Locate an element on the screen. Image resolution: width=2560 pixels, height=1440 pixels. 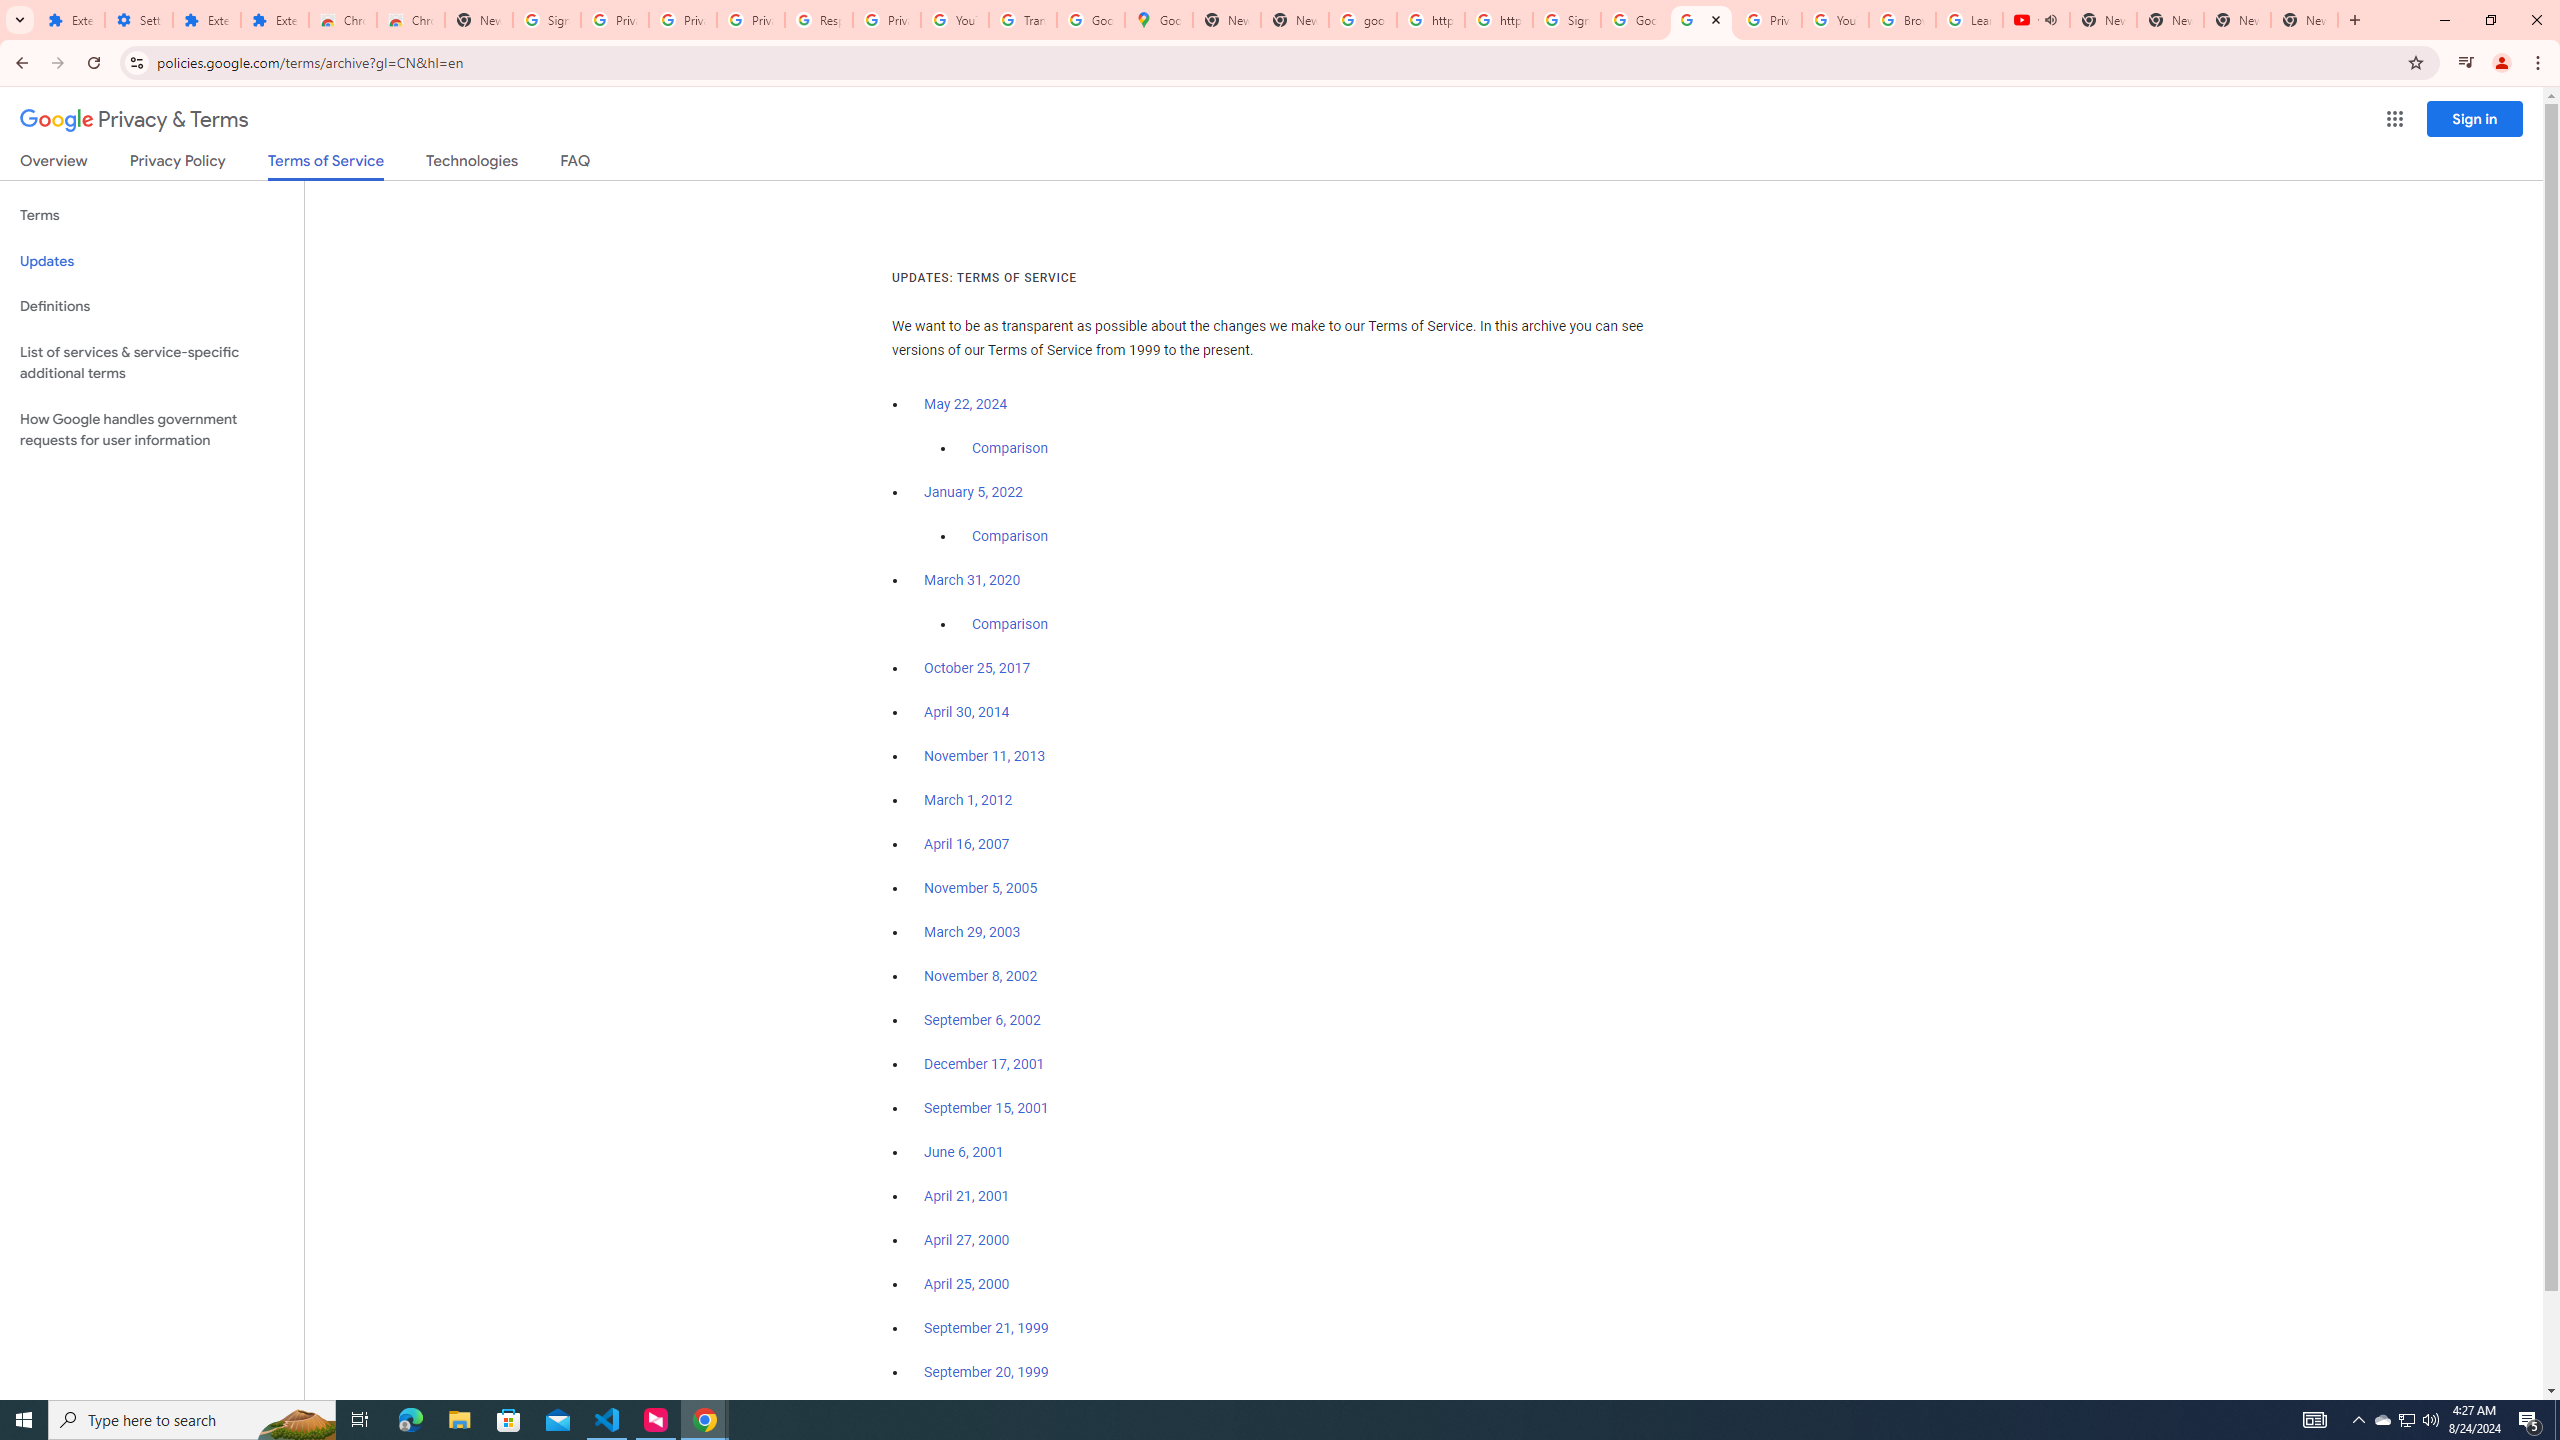
Google Maps is located at coordinates (1160, 20).